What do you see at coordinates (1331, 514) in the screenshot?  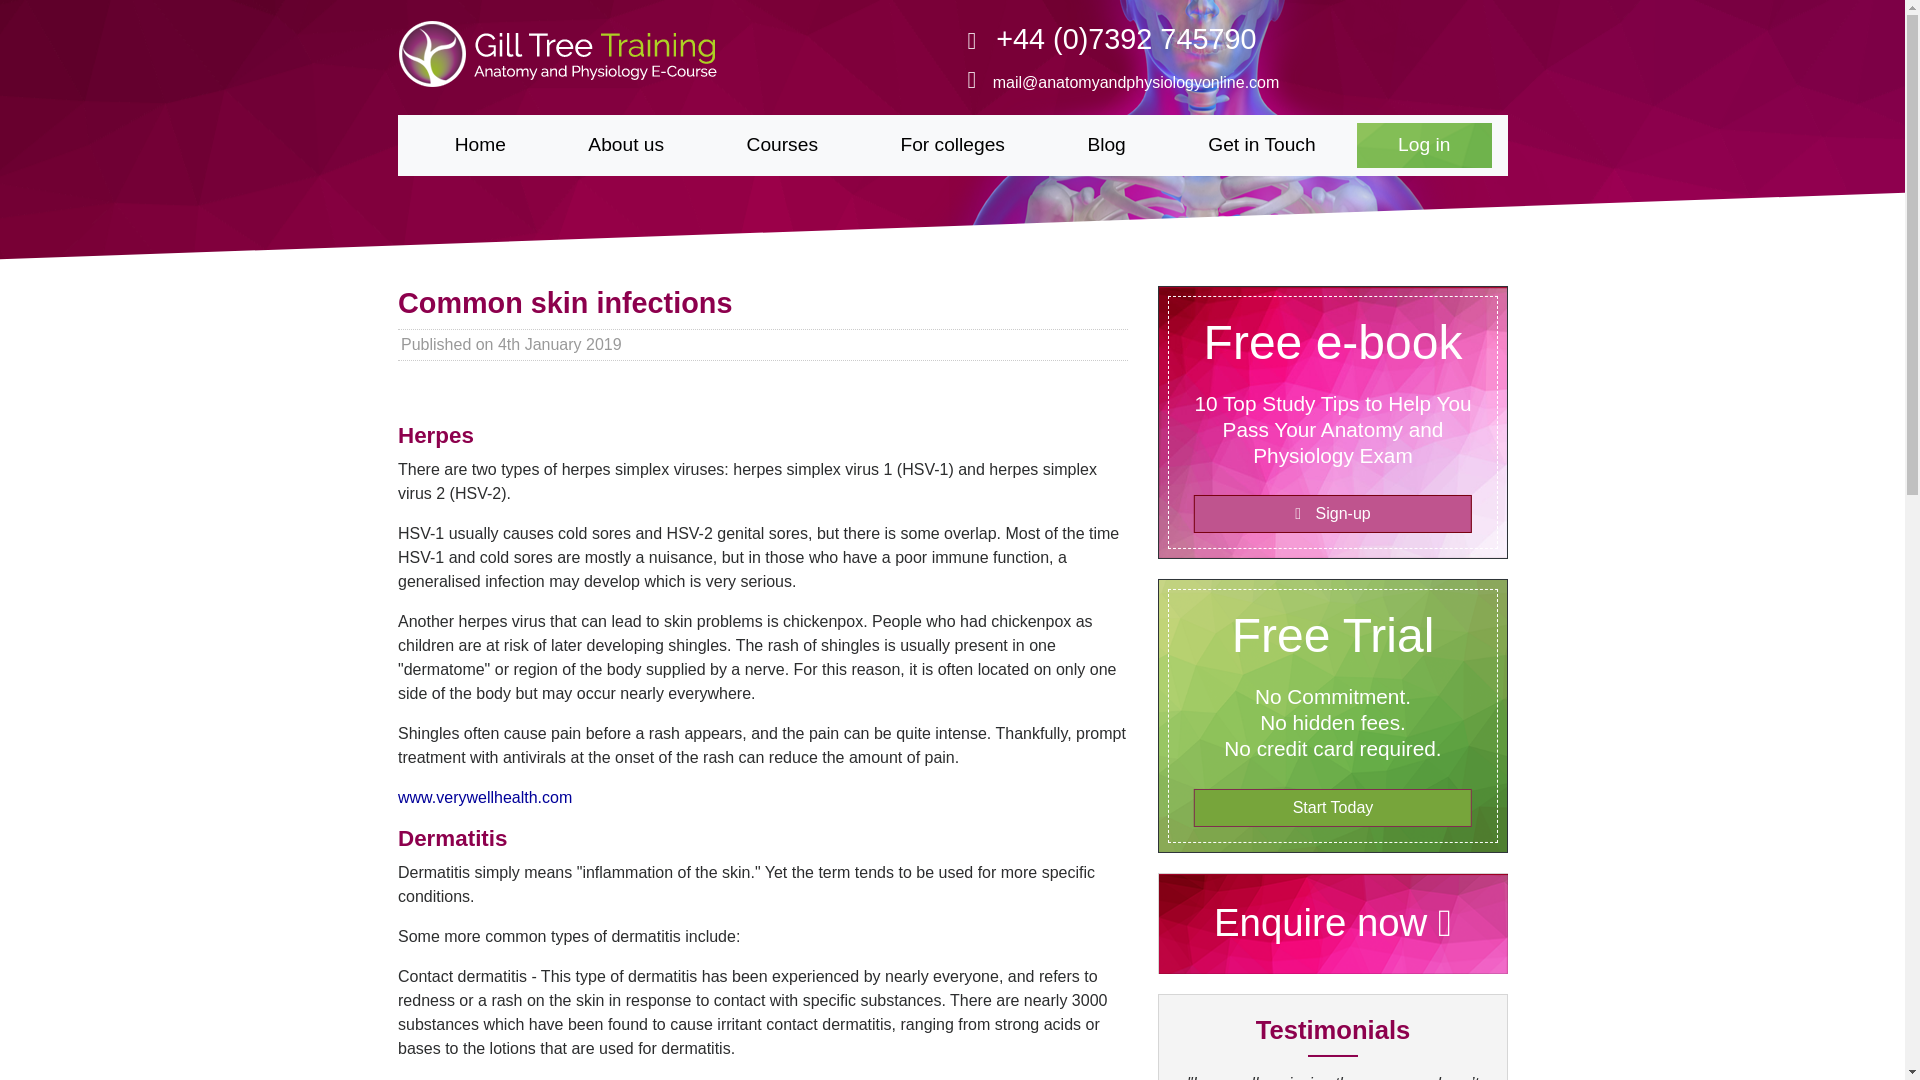 I see `Sign-up` at bounding box center [1331, 514].